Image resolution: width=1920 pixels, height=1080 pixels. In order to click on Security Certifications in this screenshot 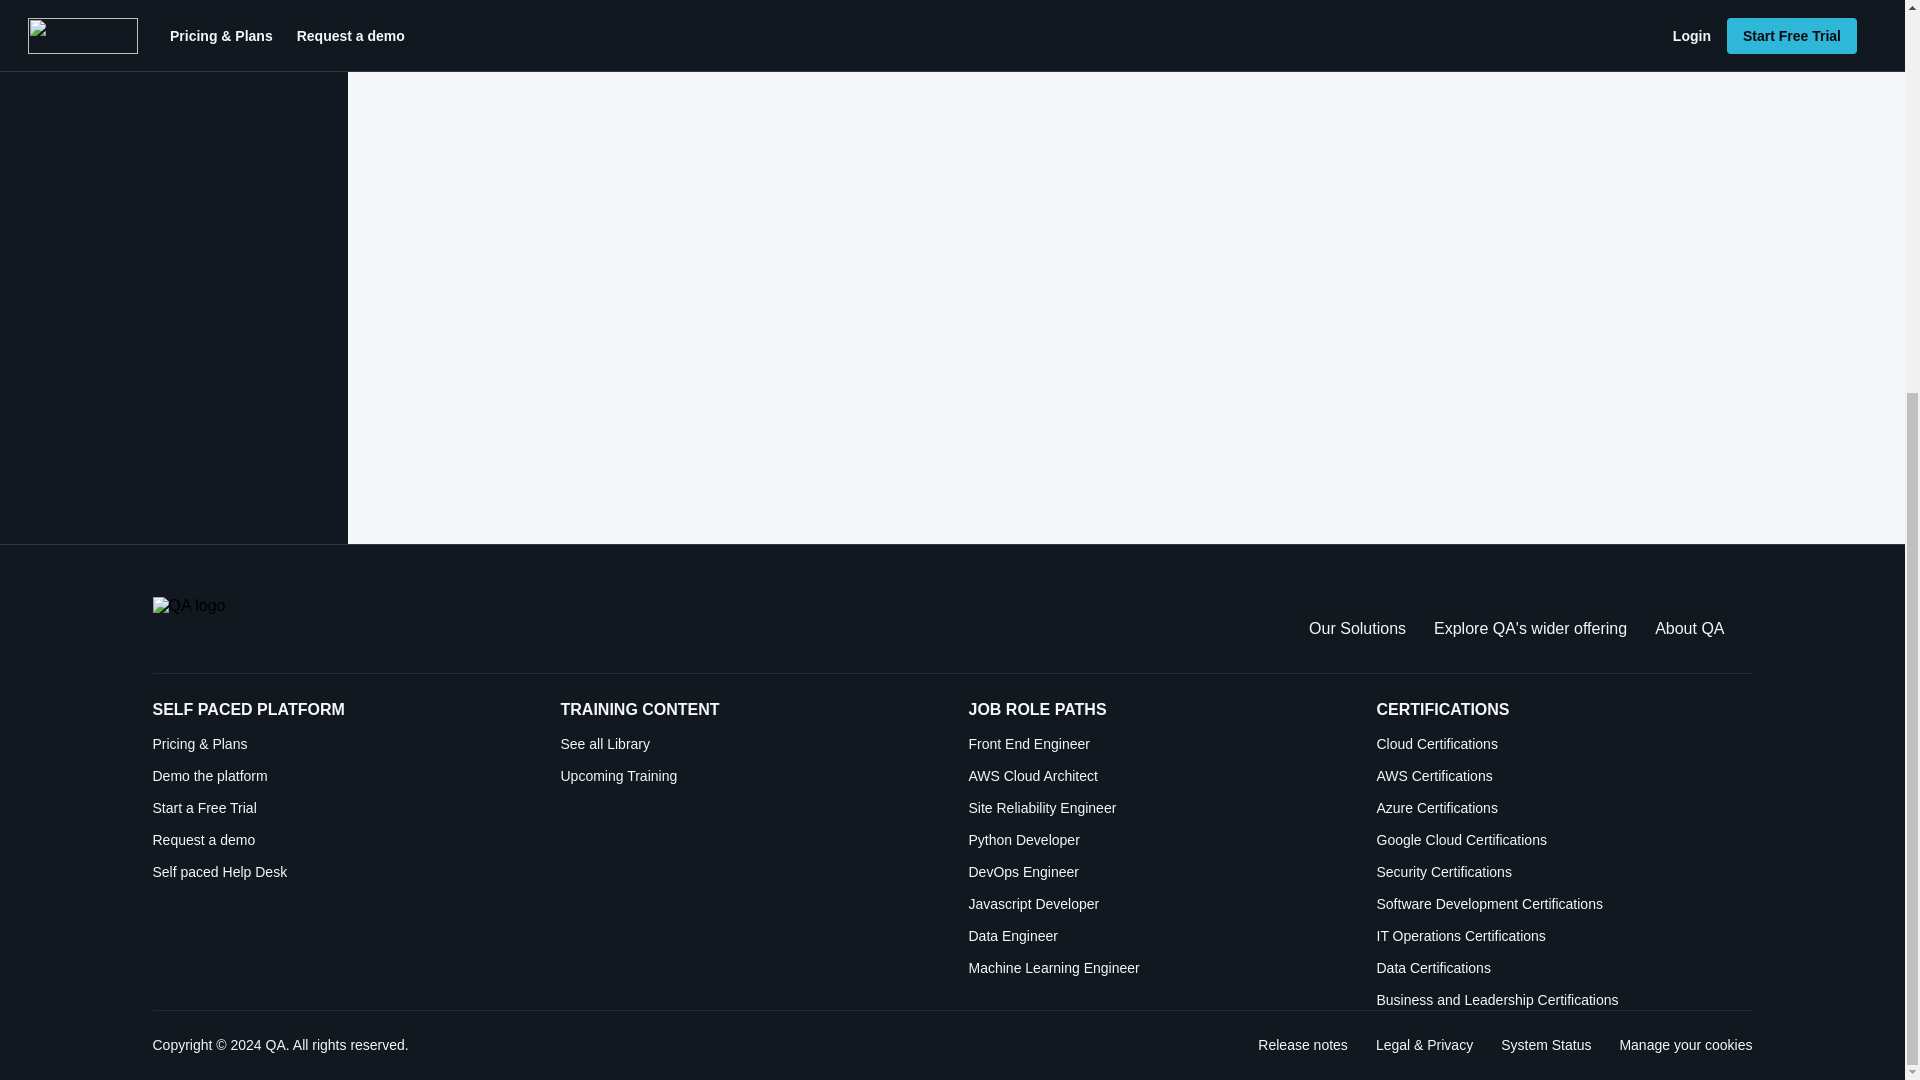, I will do `click(1564, 872)`.